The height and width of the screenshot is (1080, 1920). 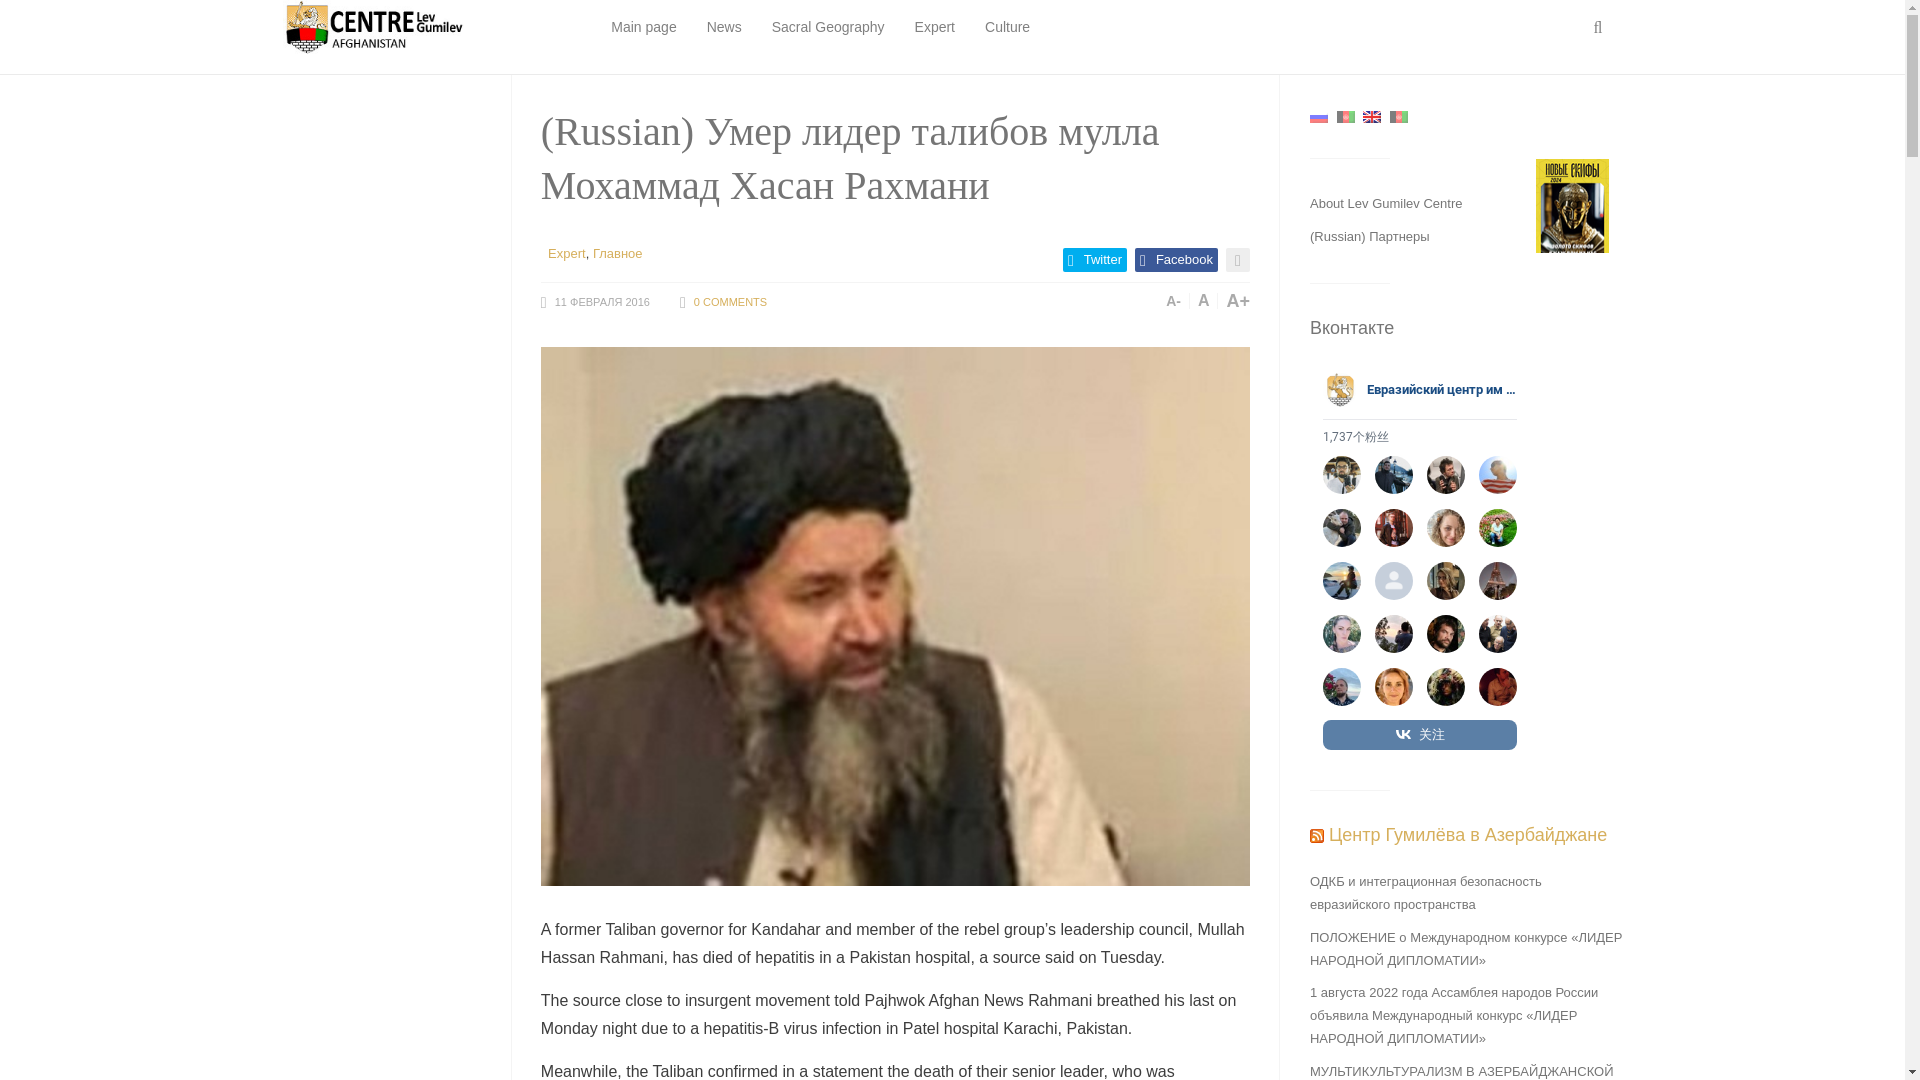 I want to click on 0 COMMENTS, so click(x=730, y=301).